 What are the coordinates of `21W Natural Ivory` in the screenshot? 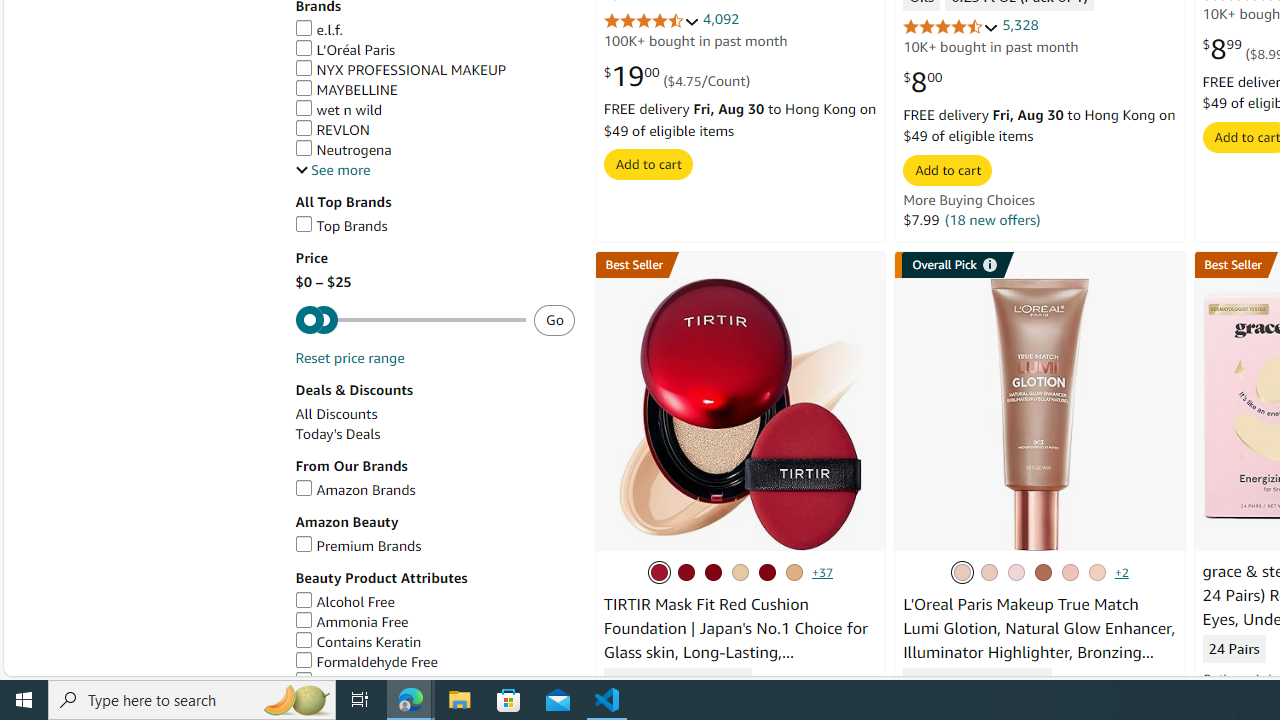 It's located at (739, 572).